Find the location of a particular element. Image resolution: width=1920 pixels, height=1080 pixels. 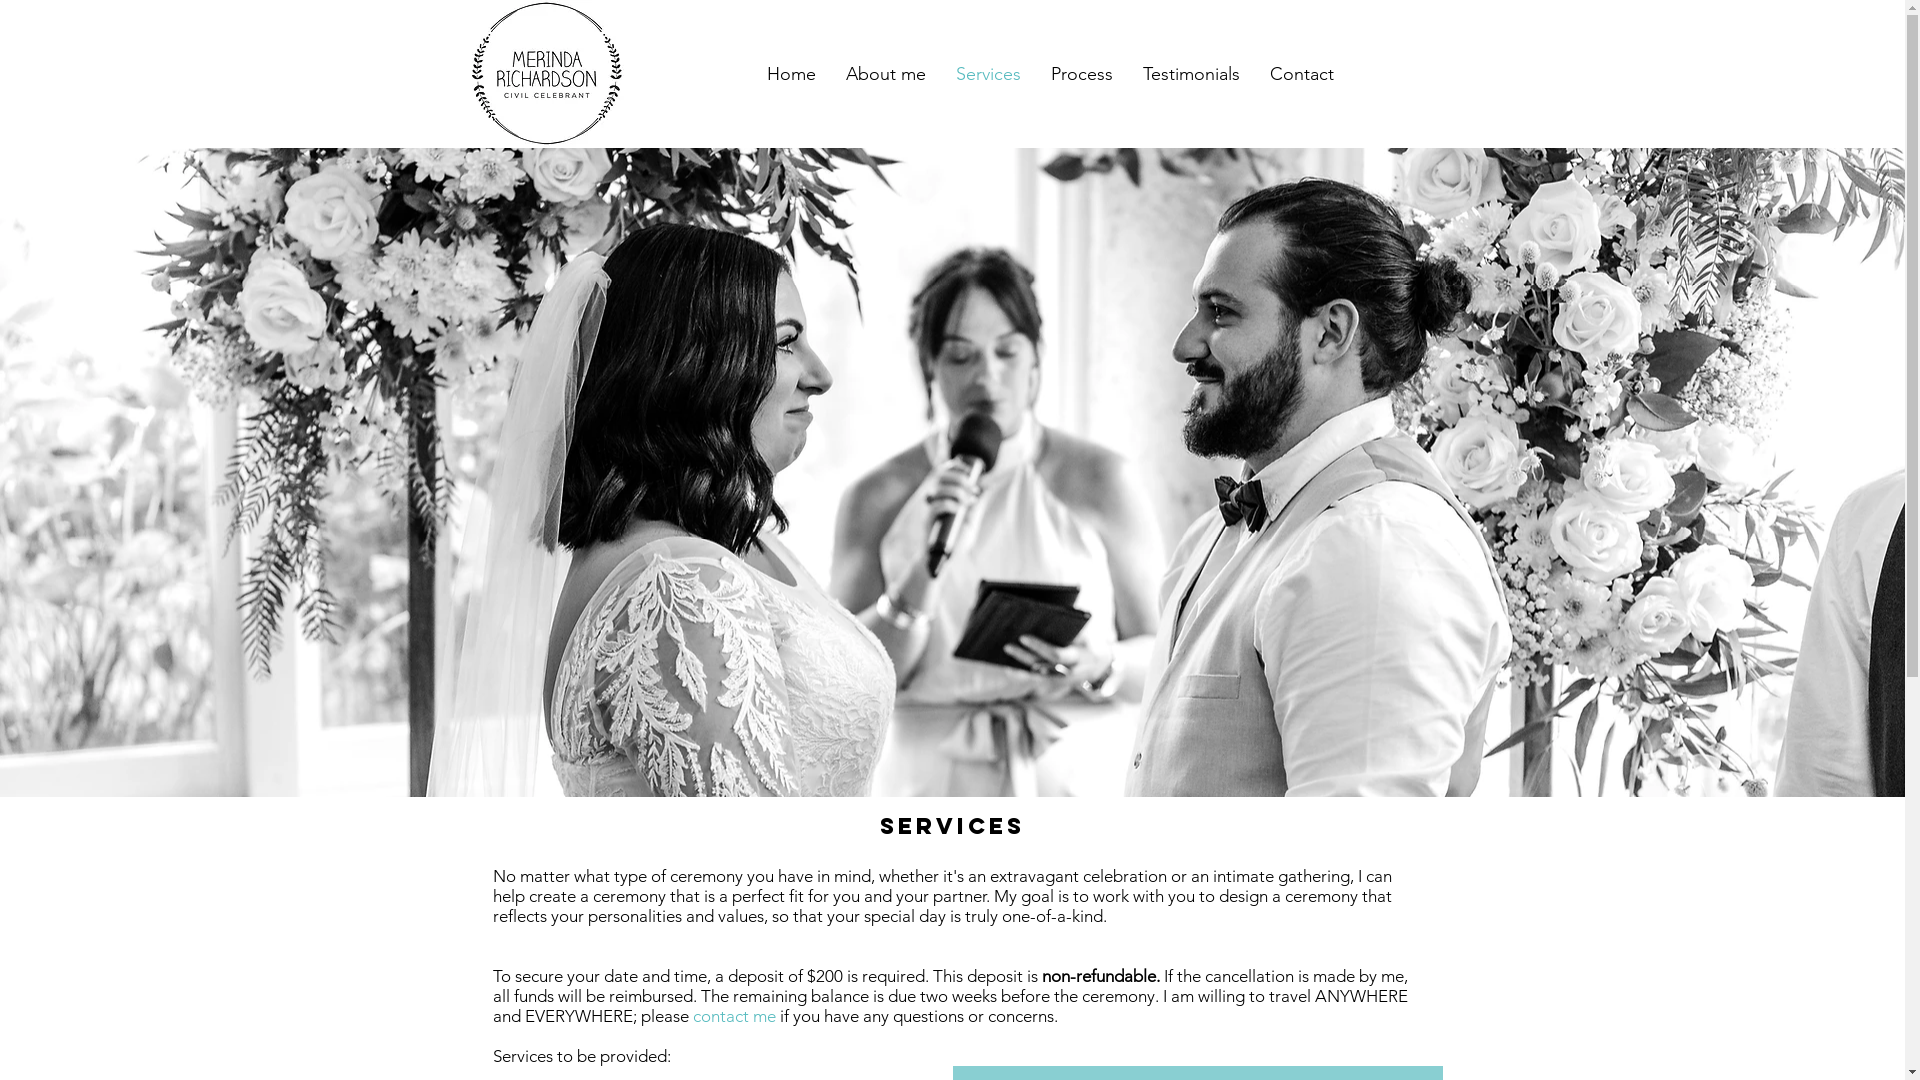

Contact is located at coordinates (1301, 74).